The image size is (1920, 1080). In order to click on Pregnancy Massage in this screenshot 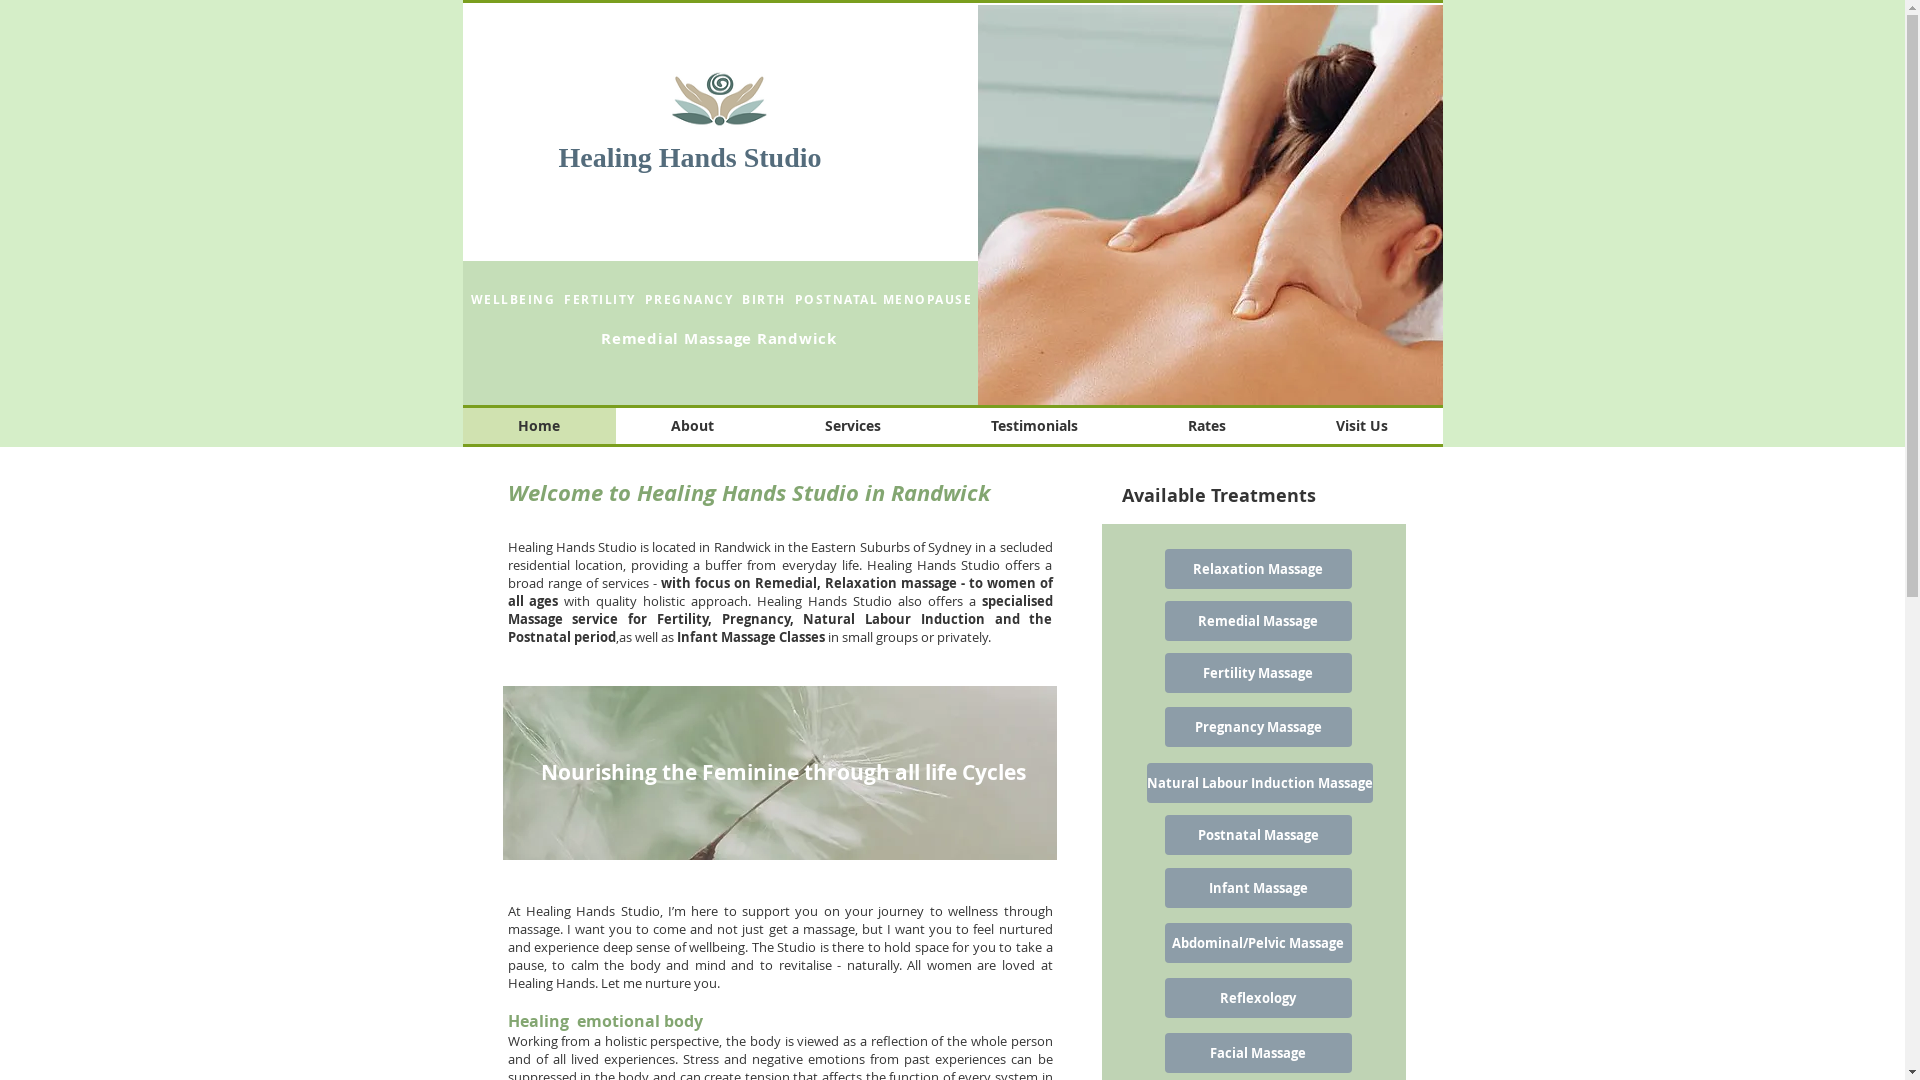, I will do `click(1258, 727)`.